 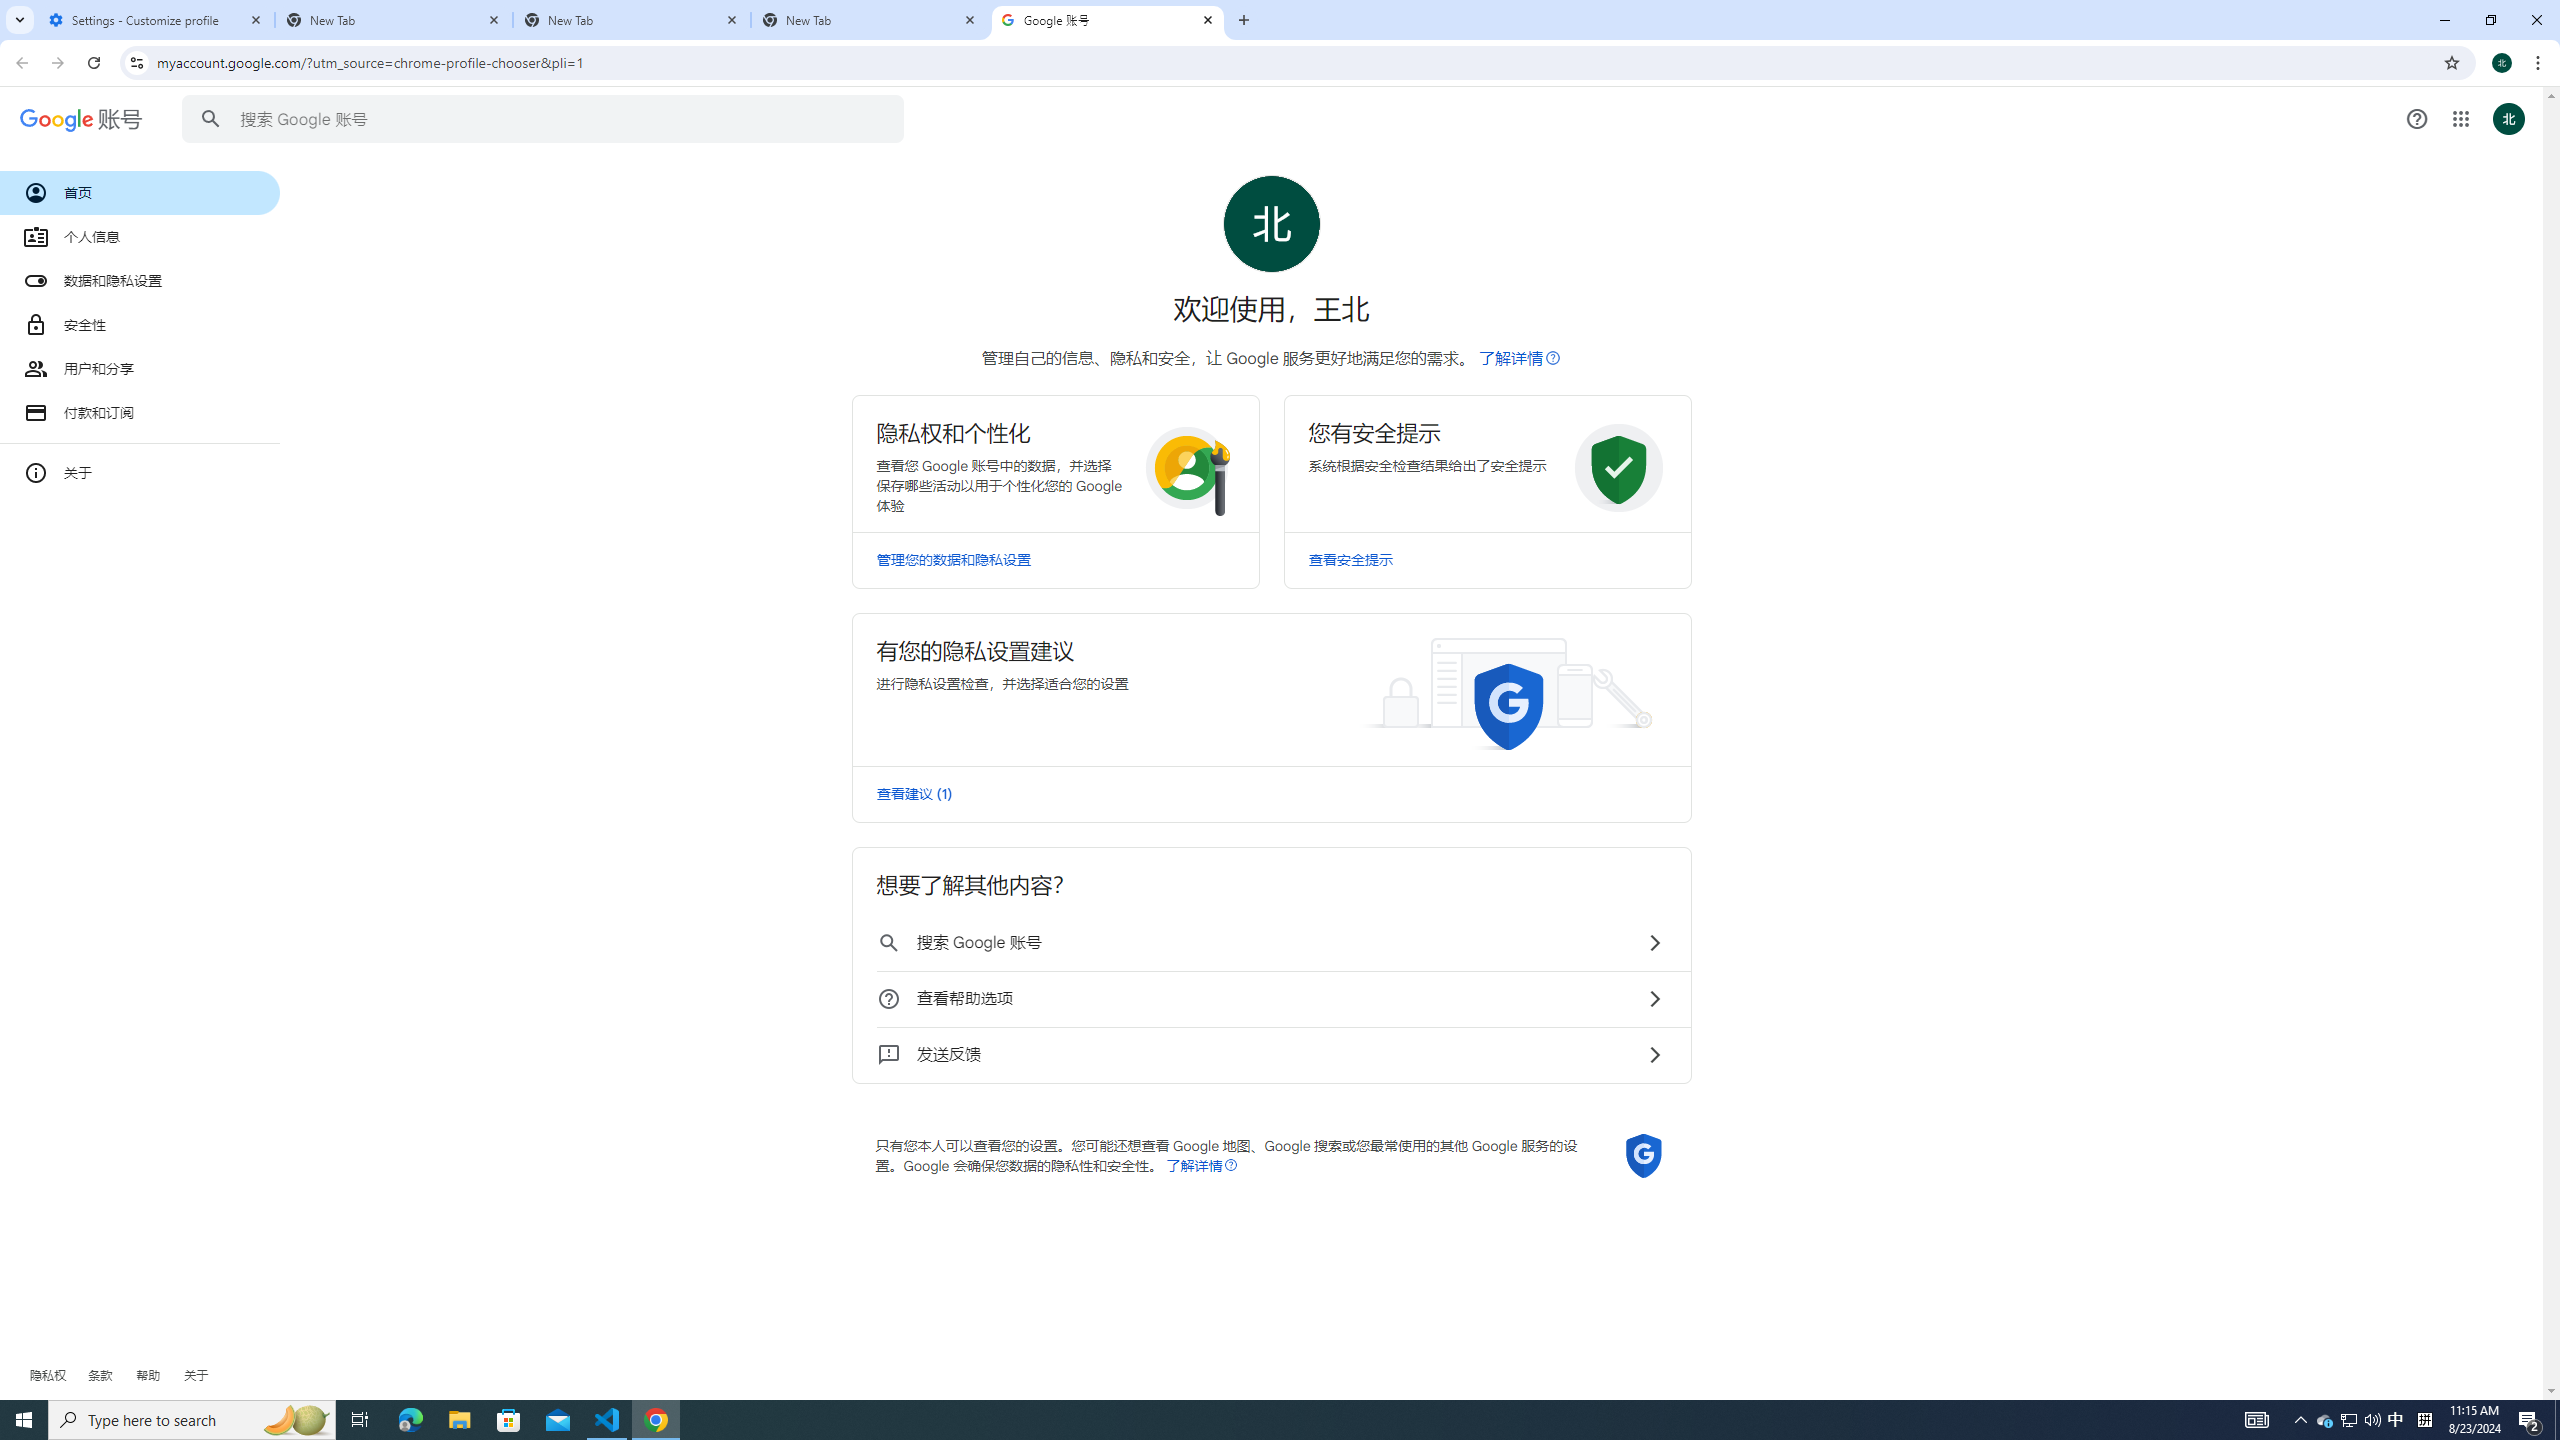 What do you see at coordinates (57, 63) in the screenshot?
I see `Forward` at bounding box center [57, 63].